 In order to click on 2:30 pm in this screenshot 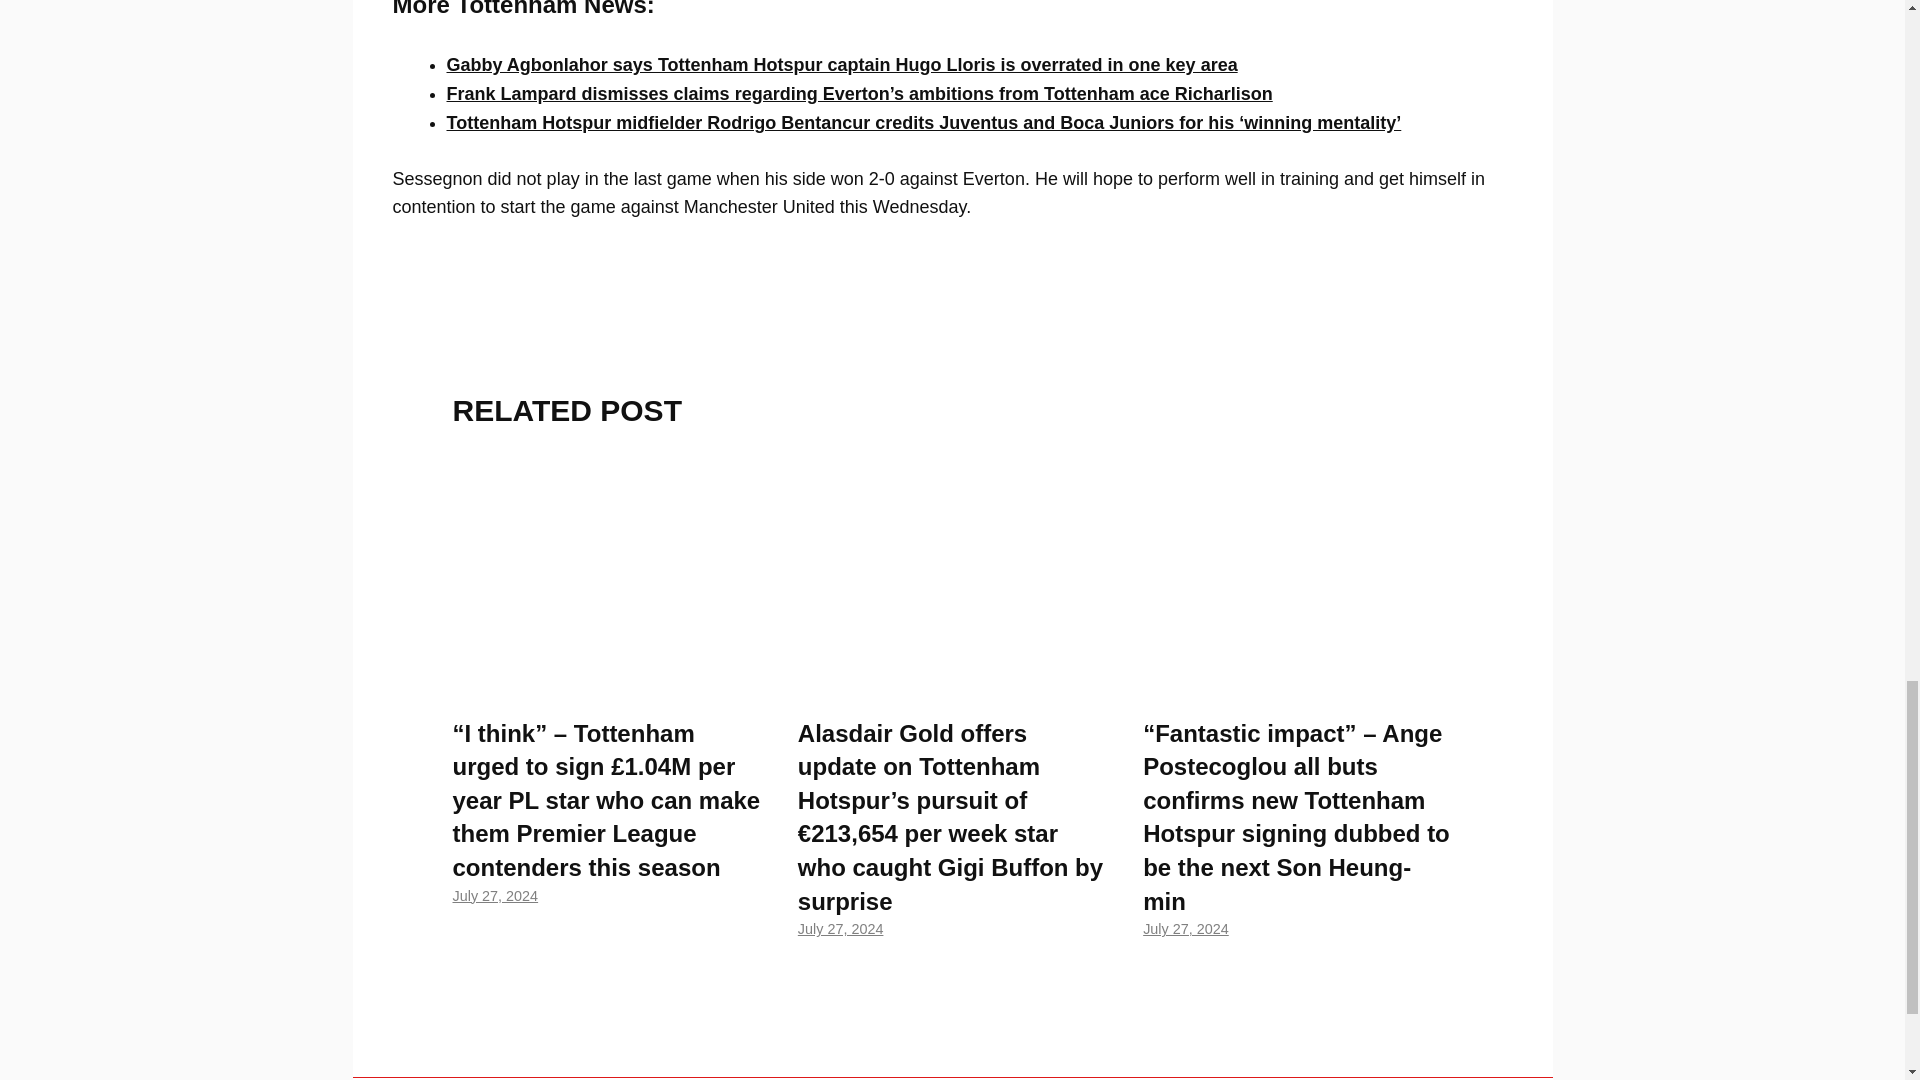, I will do `click(1185, 929)`.